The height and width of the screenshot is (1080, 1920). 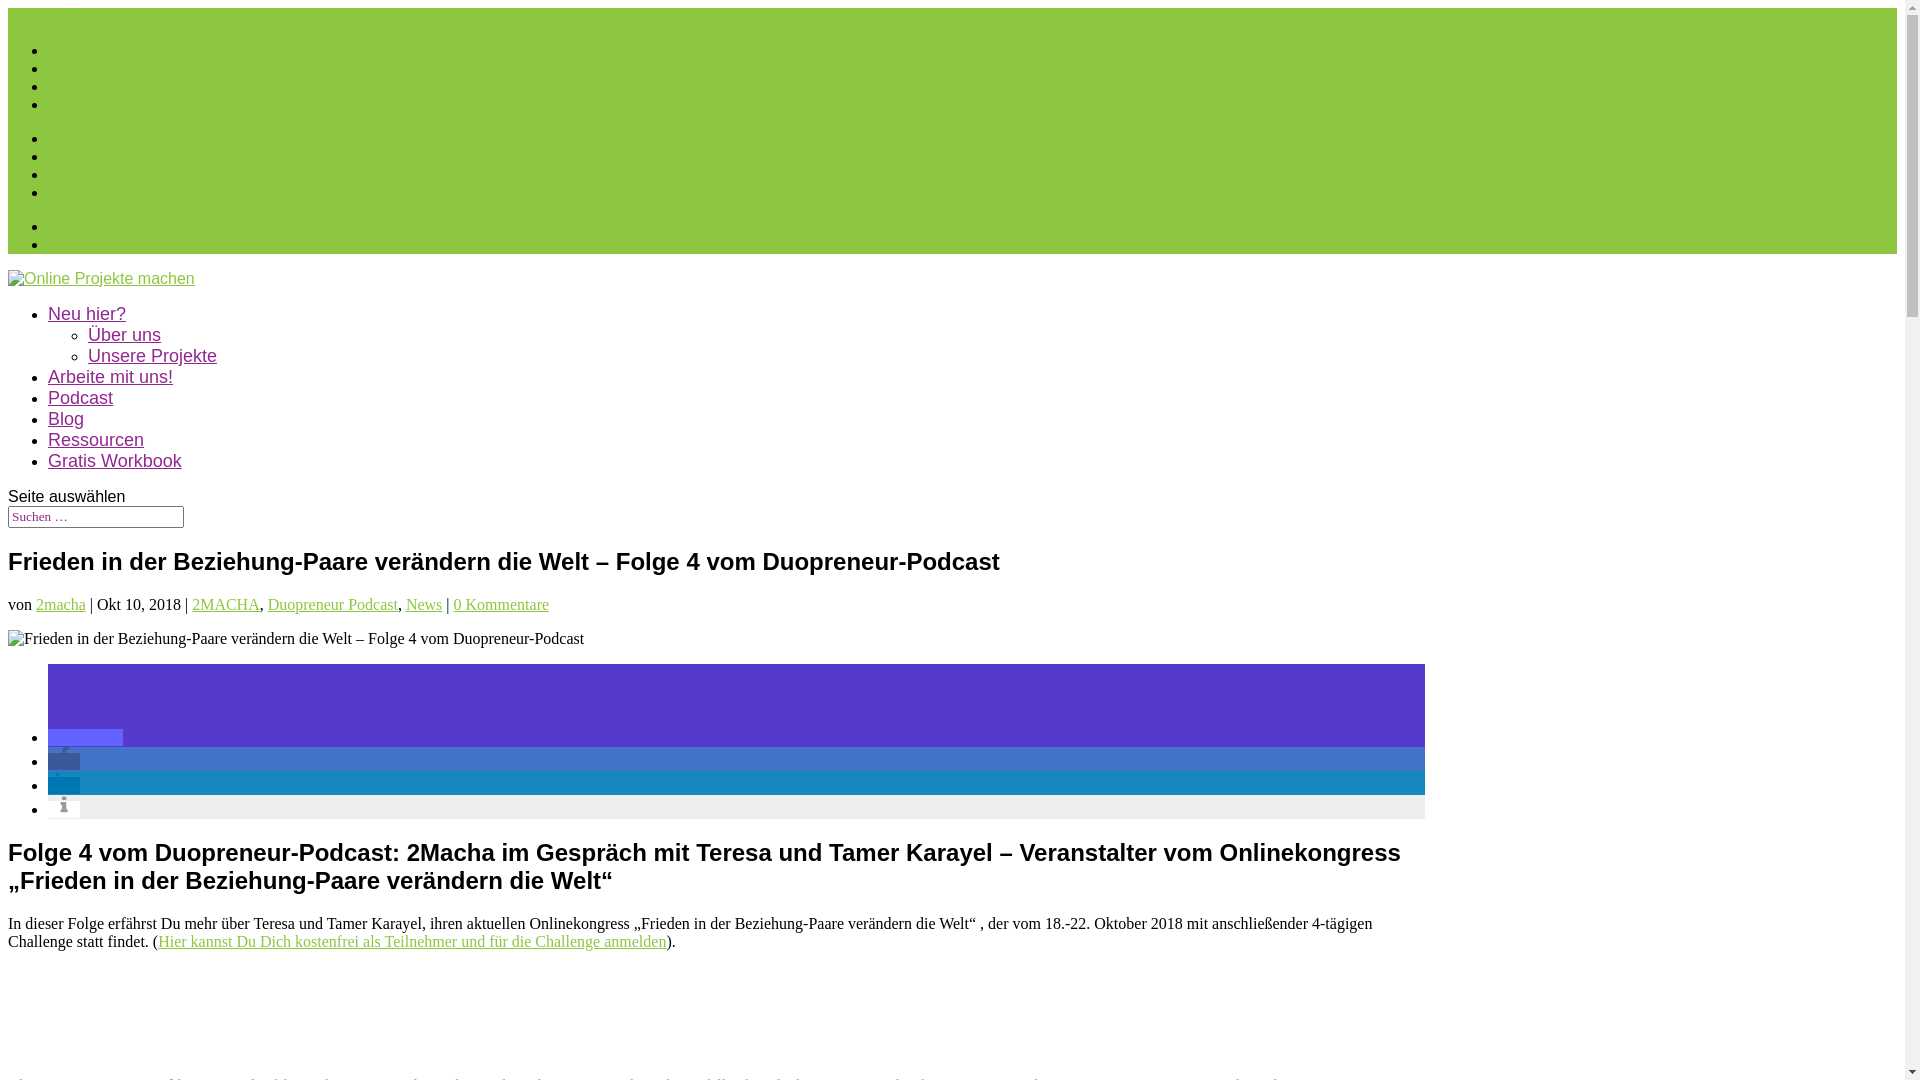 What do you see at coordinates (64, 761) in the screenshot?
I see `Bei Facebook teilen` at bounding box center [64, 761].